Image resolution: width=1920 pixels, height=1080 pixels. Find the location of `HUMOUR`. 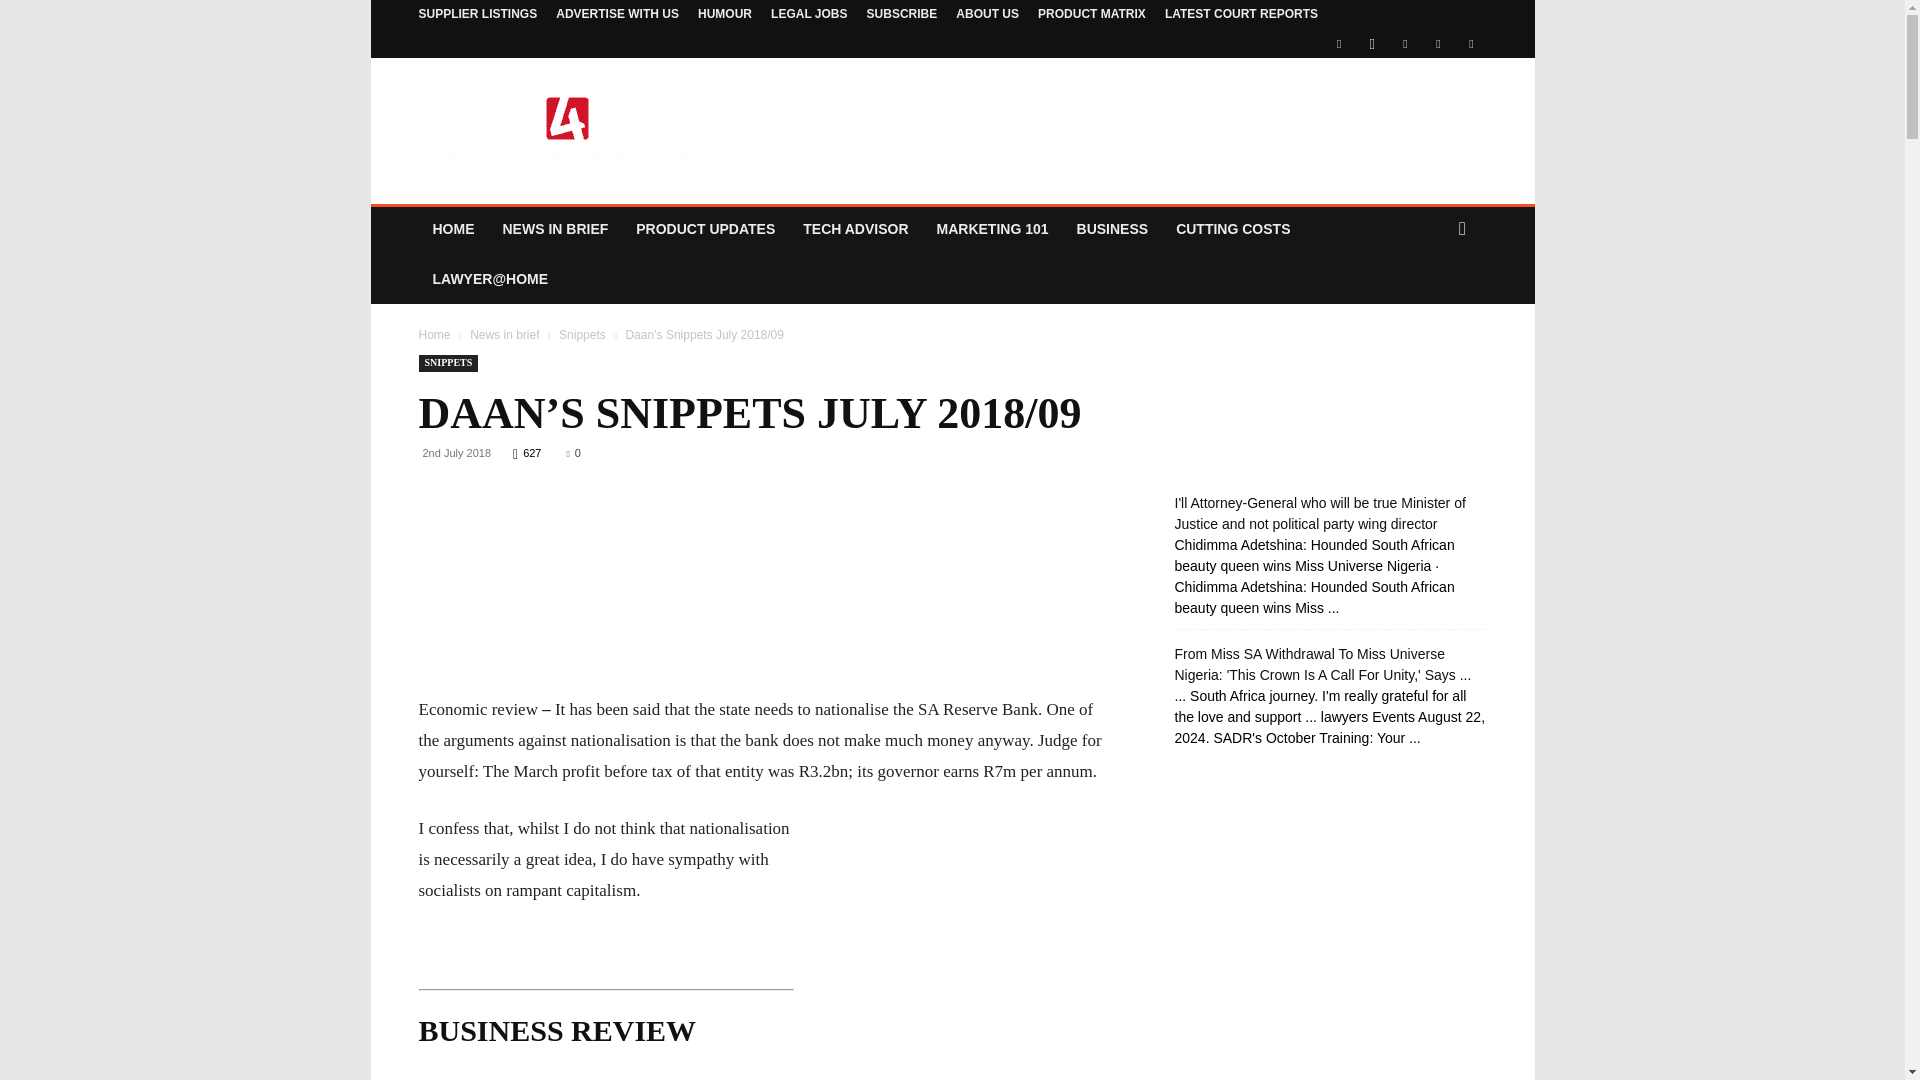

HUMOUR is located at coordinates (725, 13).